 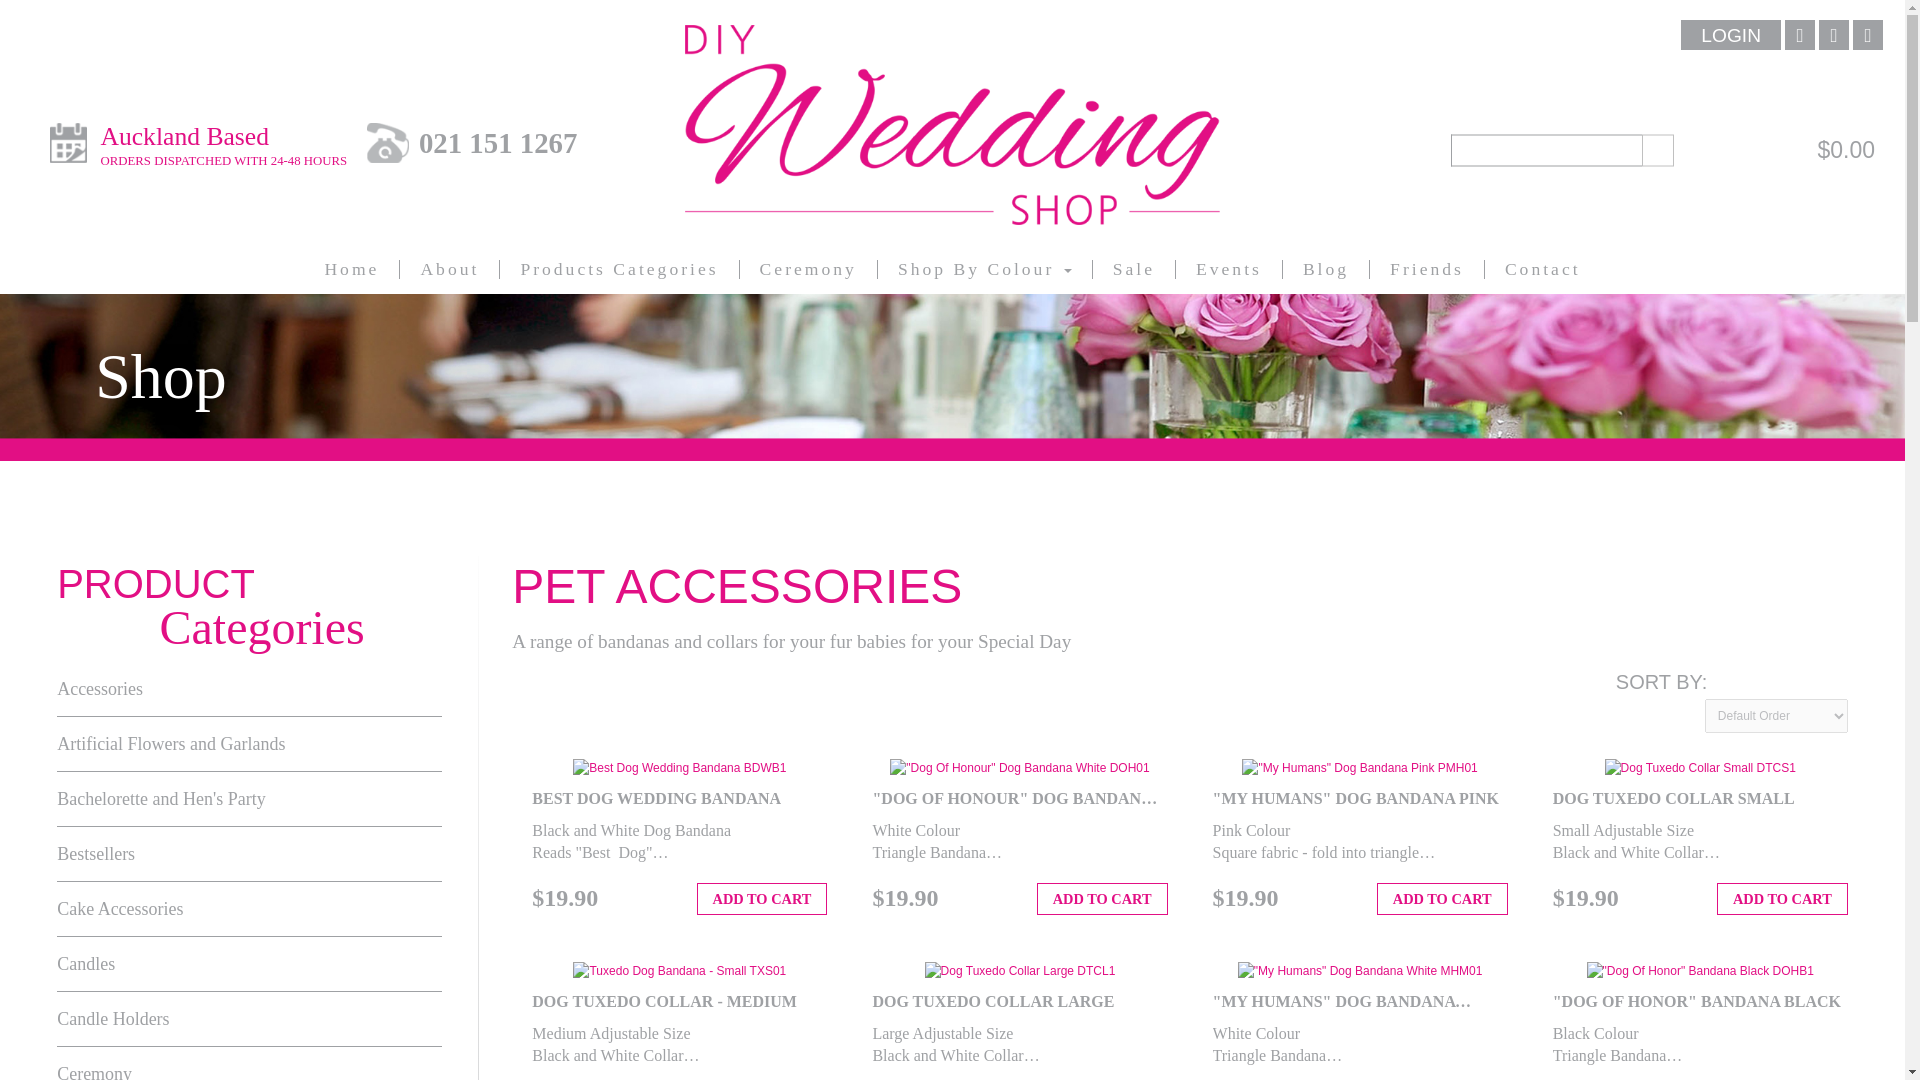 I want to click on Login, so click(x=1731, y=34).